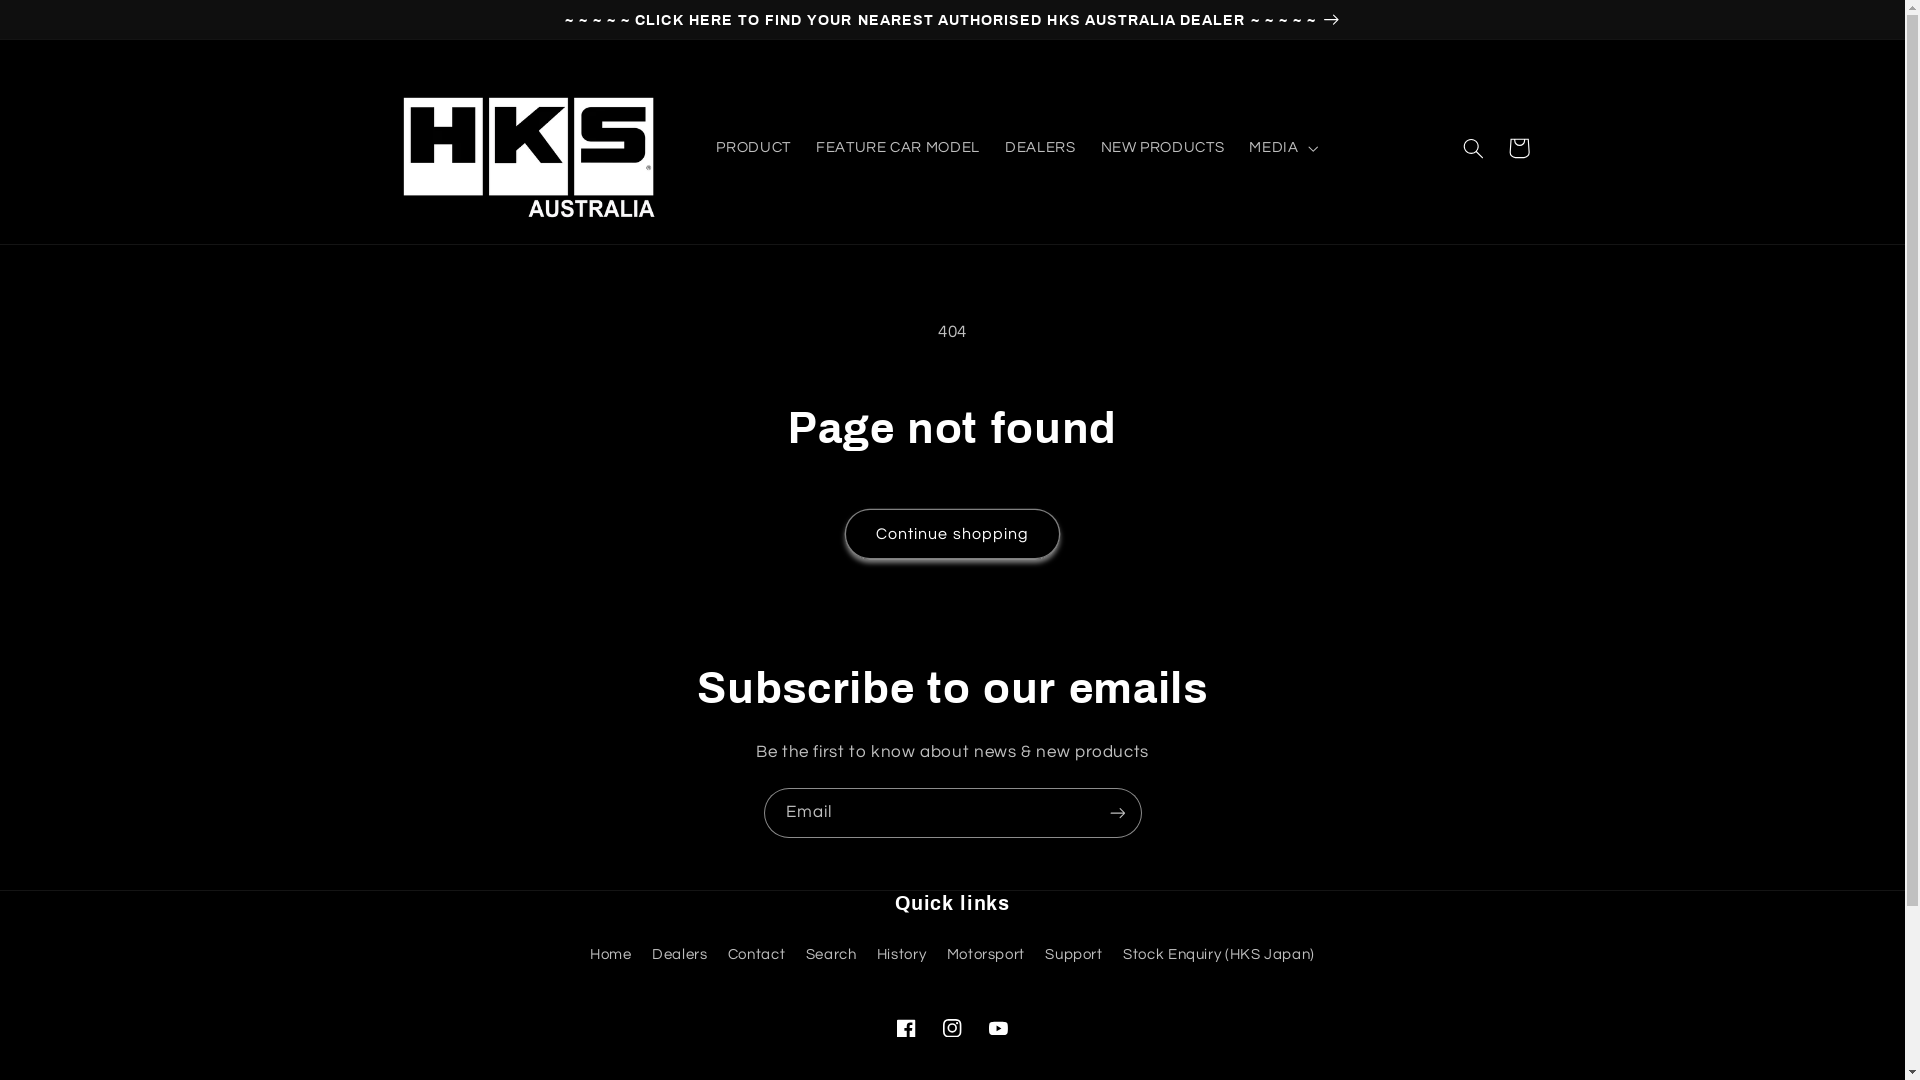  Describe the element at coordinates (680, 955) in the screenshot. I see `Dealers` at that location.